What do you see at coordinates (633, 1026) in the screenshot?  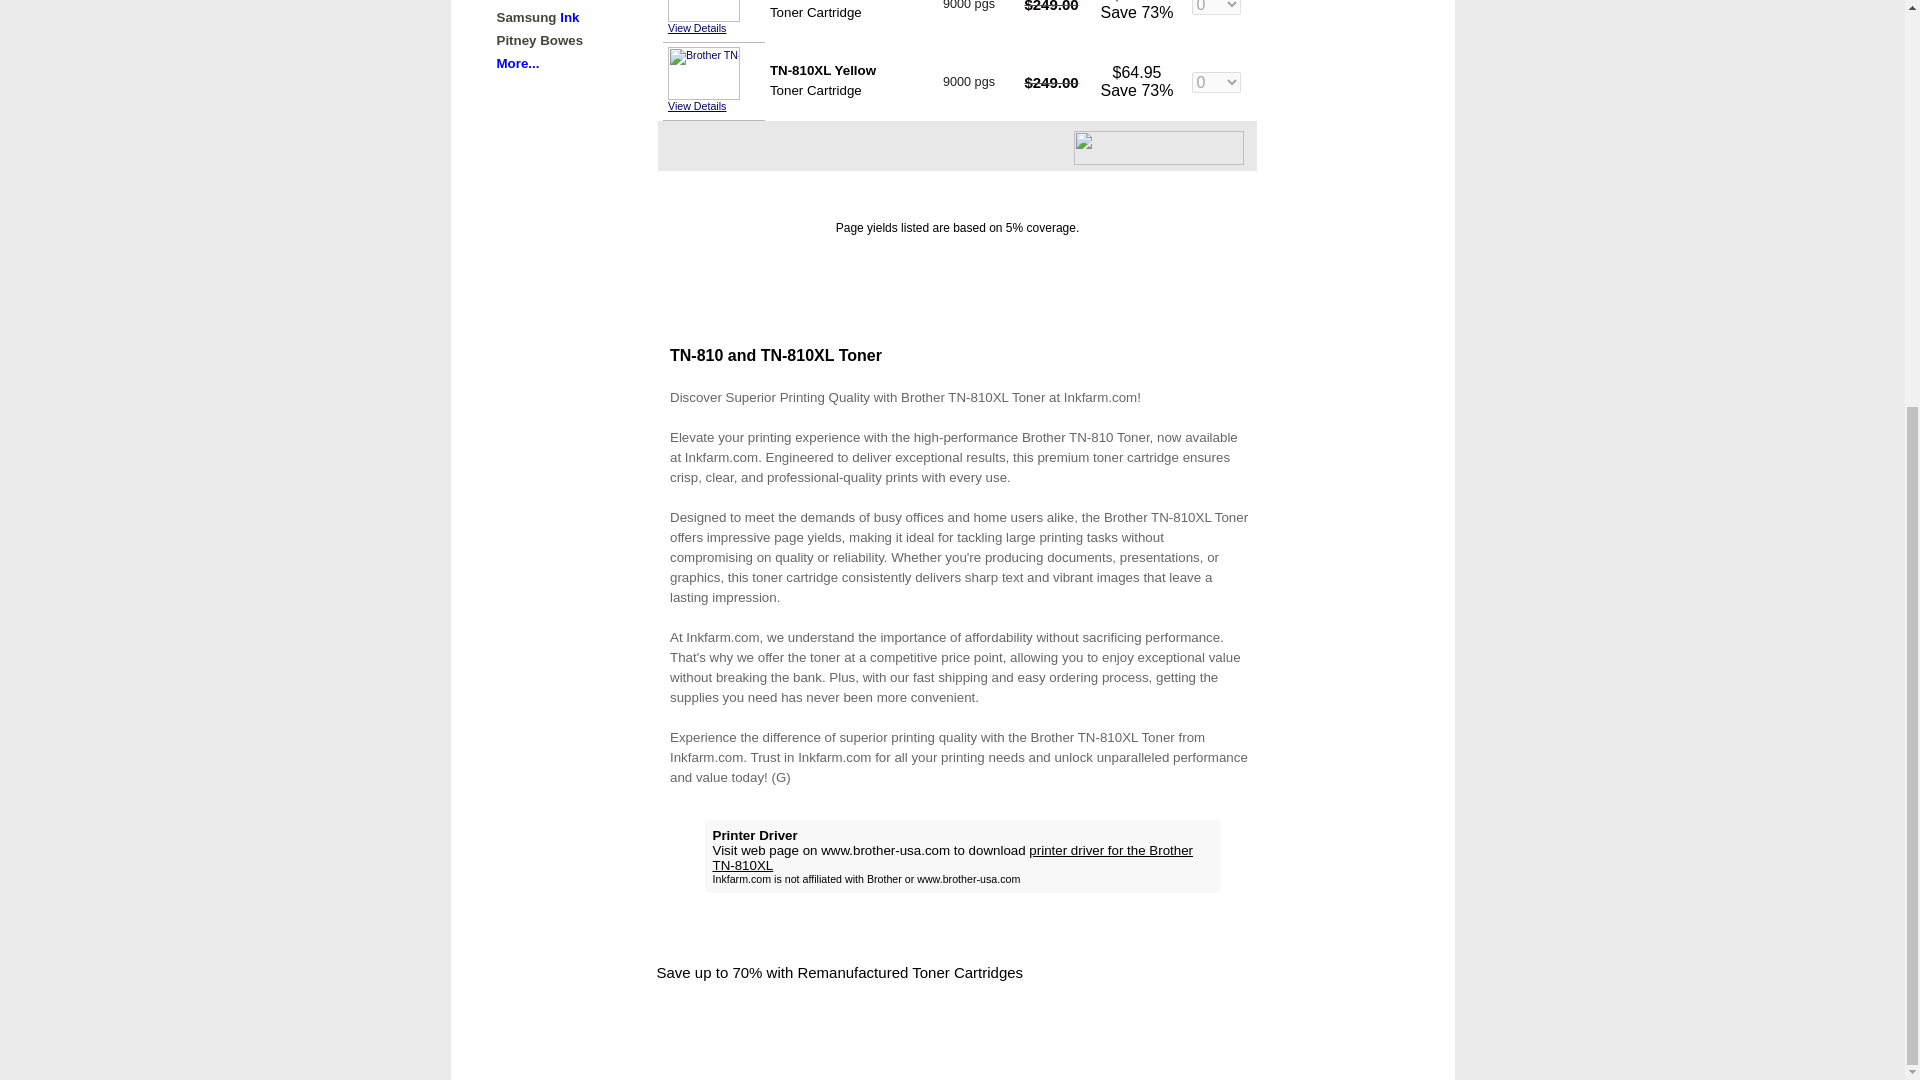 I see `Contact` at bounding box center [633, 1026].